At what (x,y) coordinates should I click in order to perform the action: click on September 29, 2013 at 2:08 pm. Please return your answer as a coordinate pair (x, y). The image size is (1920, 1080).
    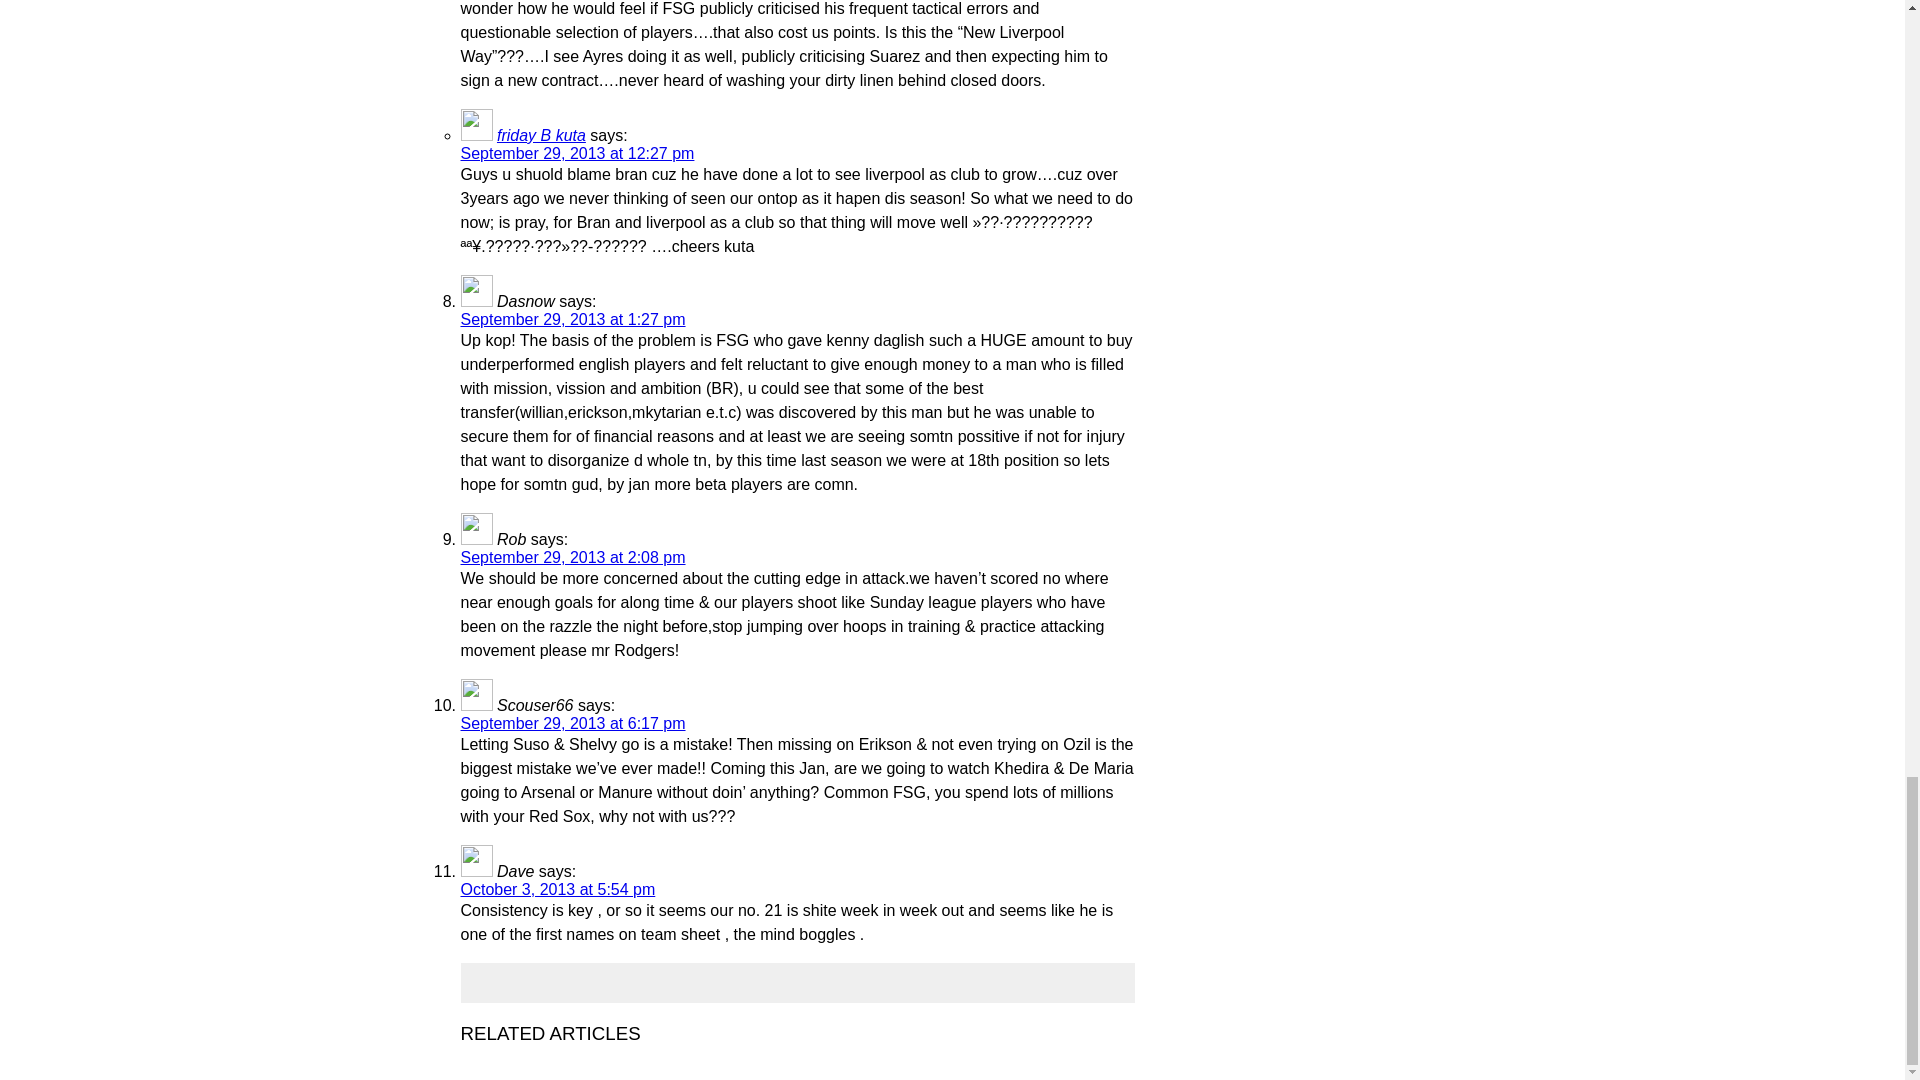
    Looking at the image, I should click on (572, 556).